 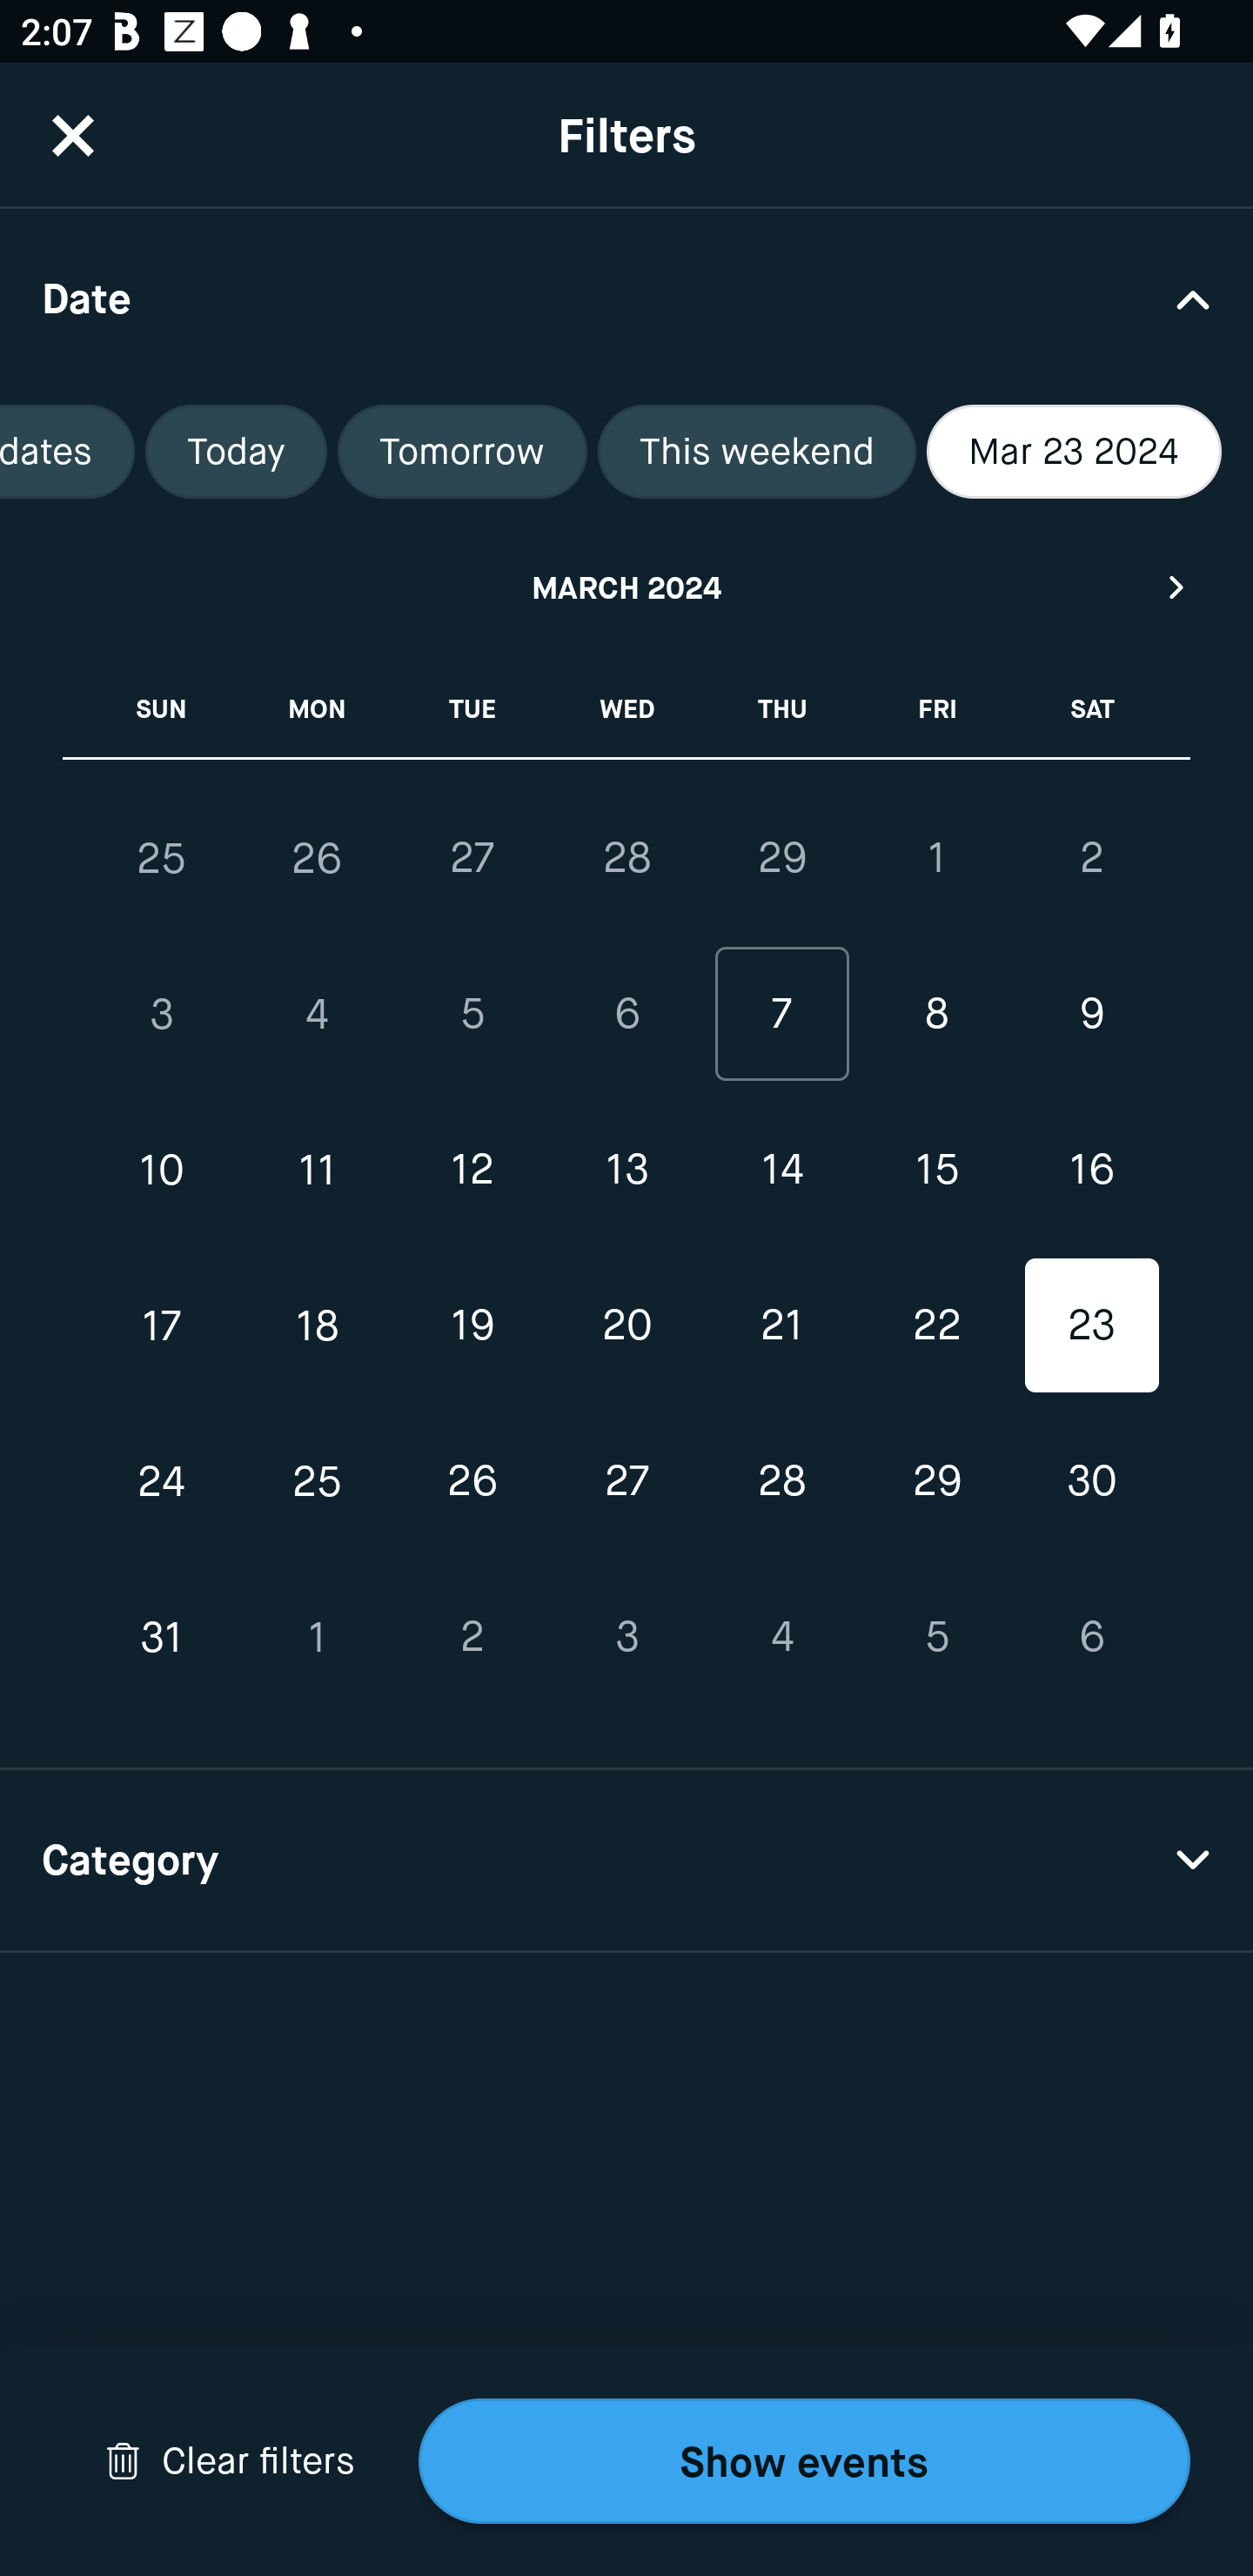 What do you see at coordinates (162, 858) in the screenshot?
I see `25` at bounding box center [162, 858].